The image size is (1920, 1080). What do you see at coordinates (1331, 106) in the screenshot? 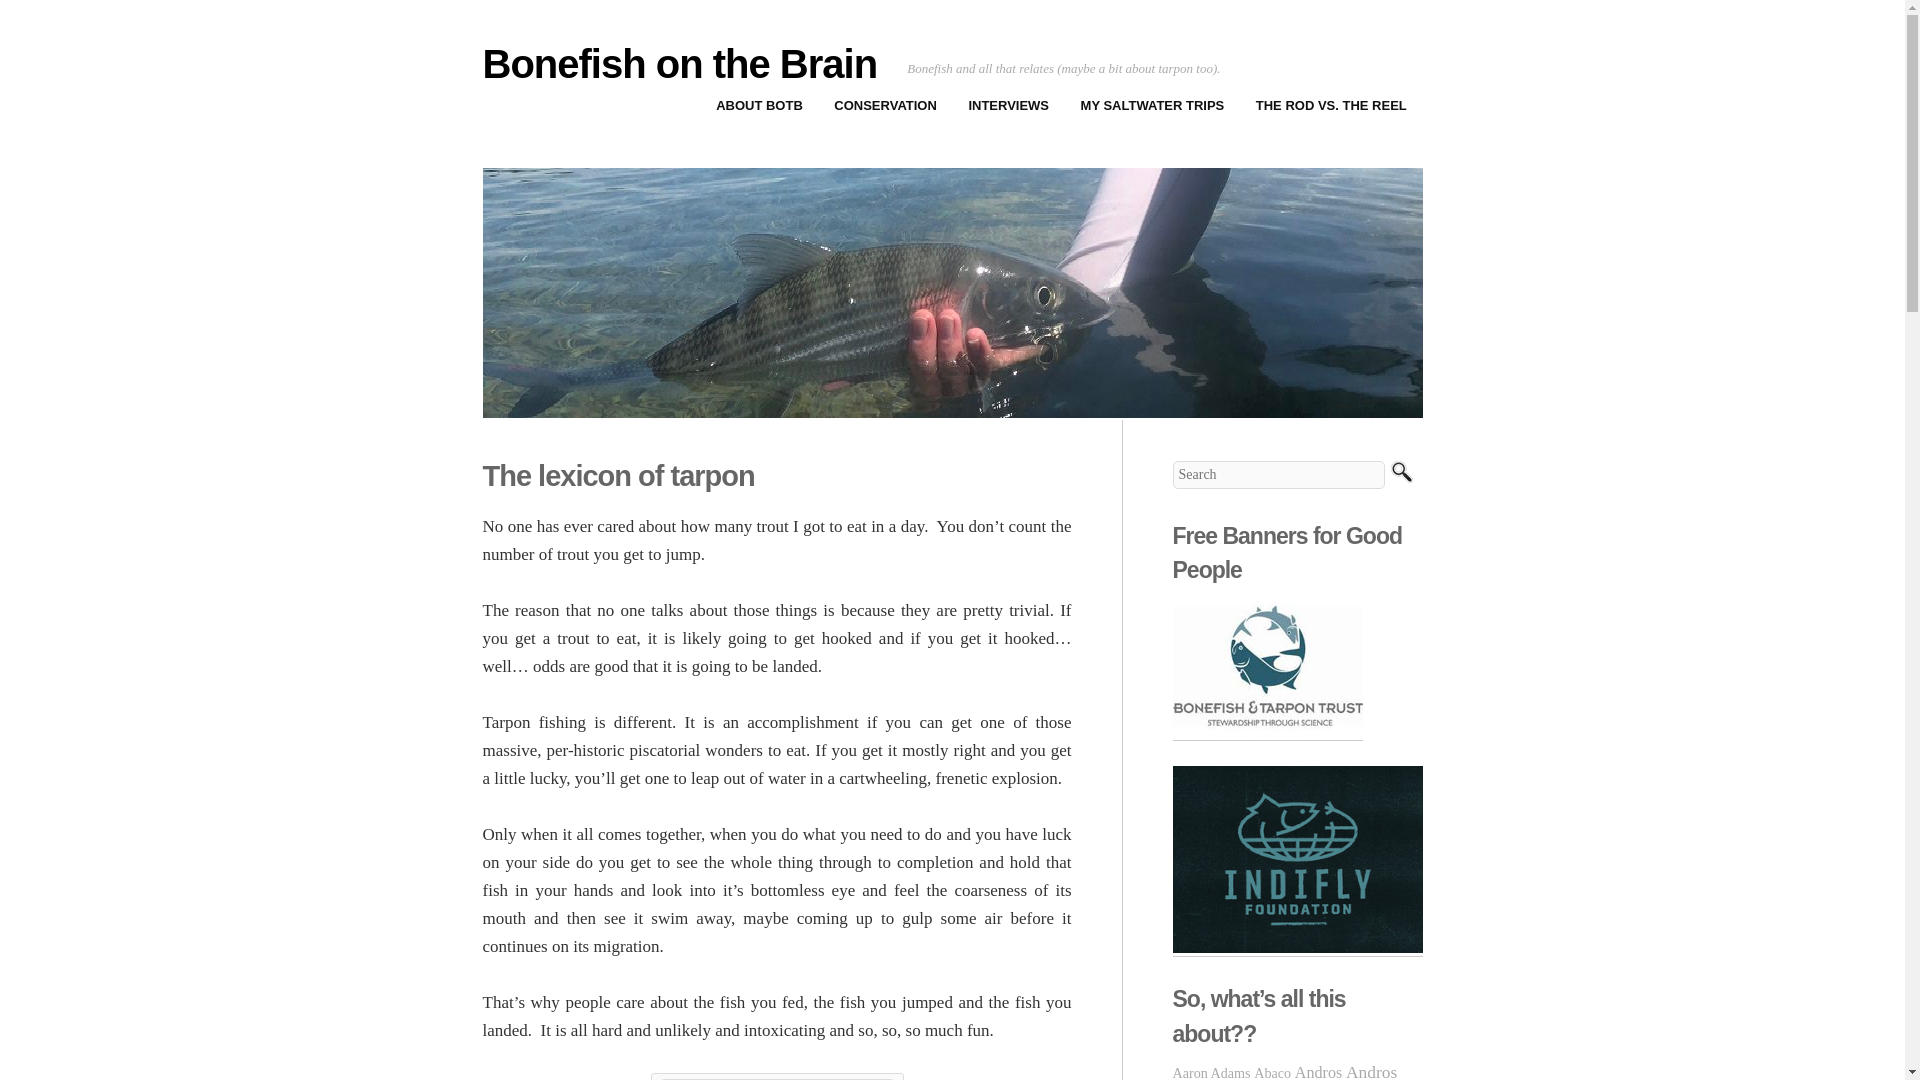
I see `THE ROD VS. THE REEL` at bounding box center [1331, 106].